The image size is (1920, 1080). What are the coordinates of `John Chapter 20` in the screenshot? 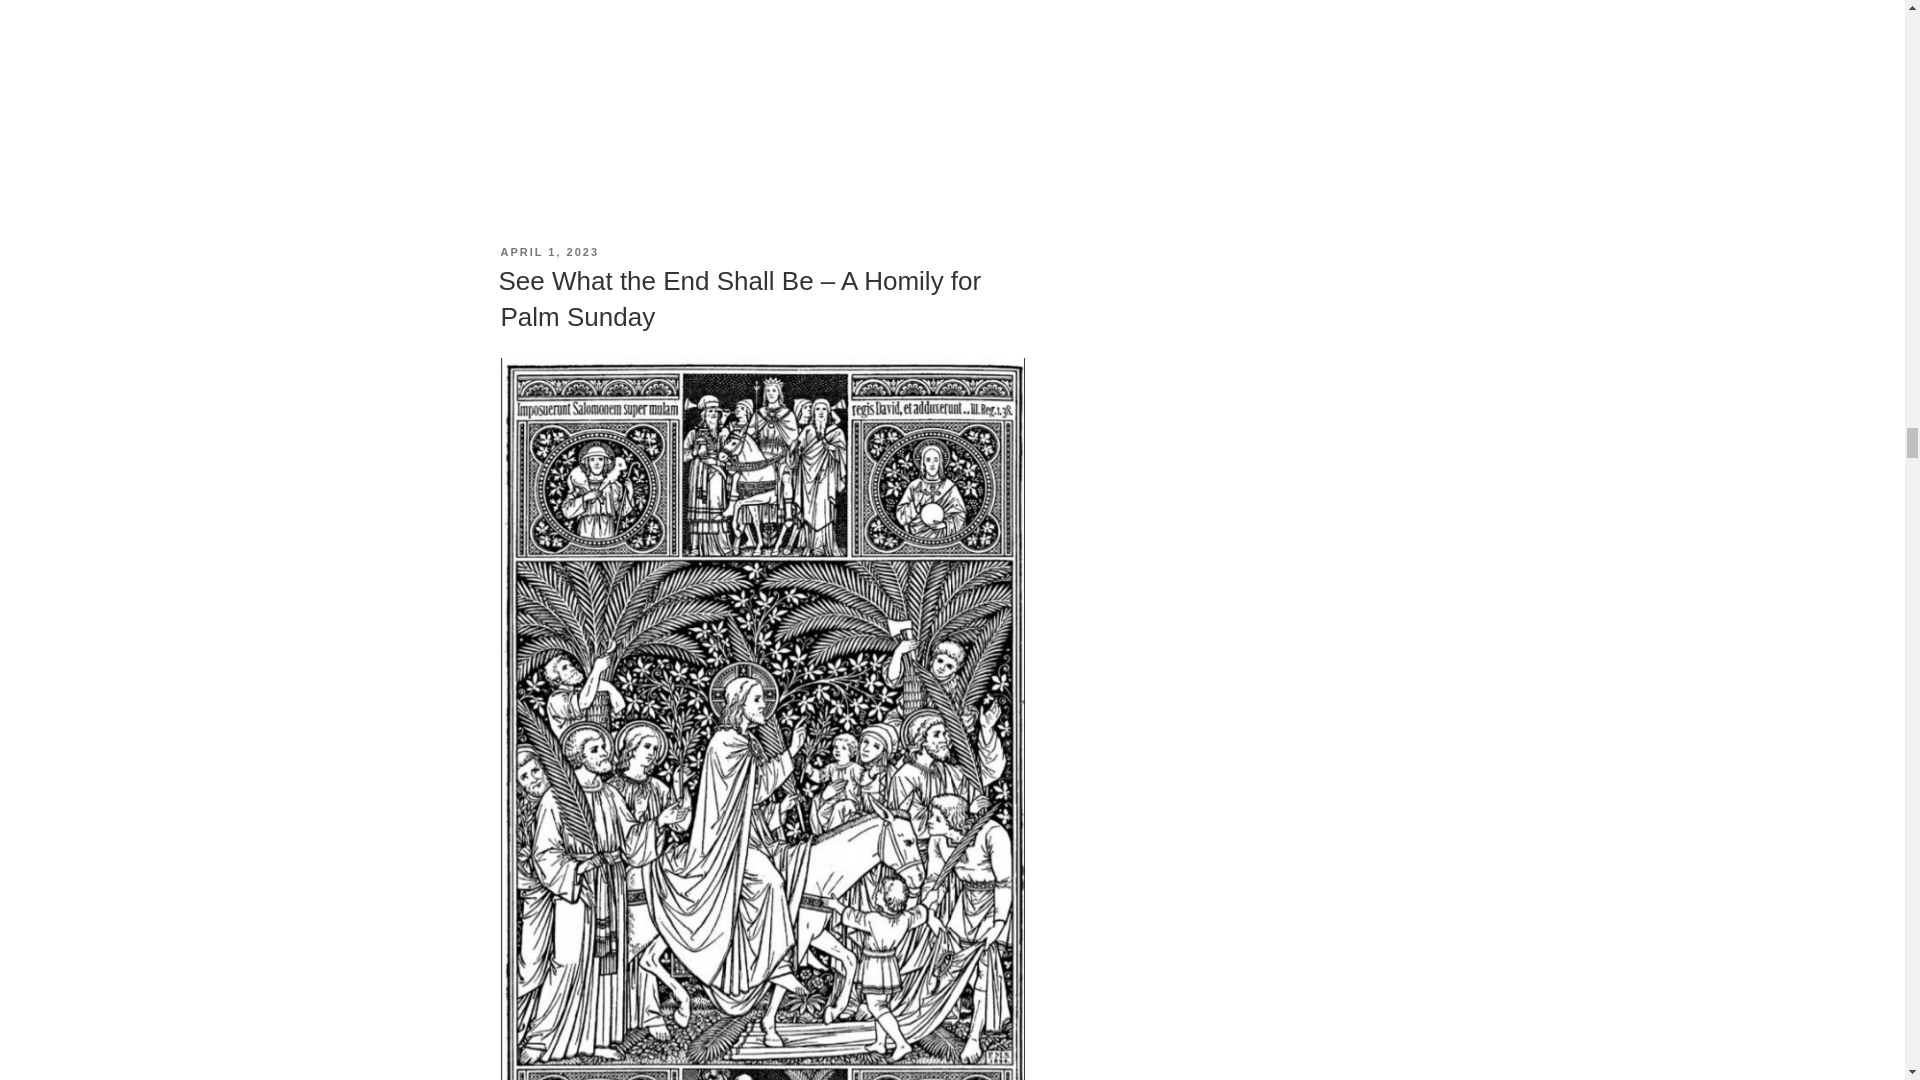 It's located at (761, 50).